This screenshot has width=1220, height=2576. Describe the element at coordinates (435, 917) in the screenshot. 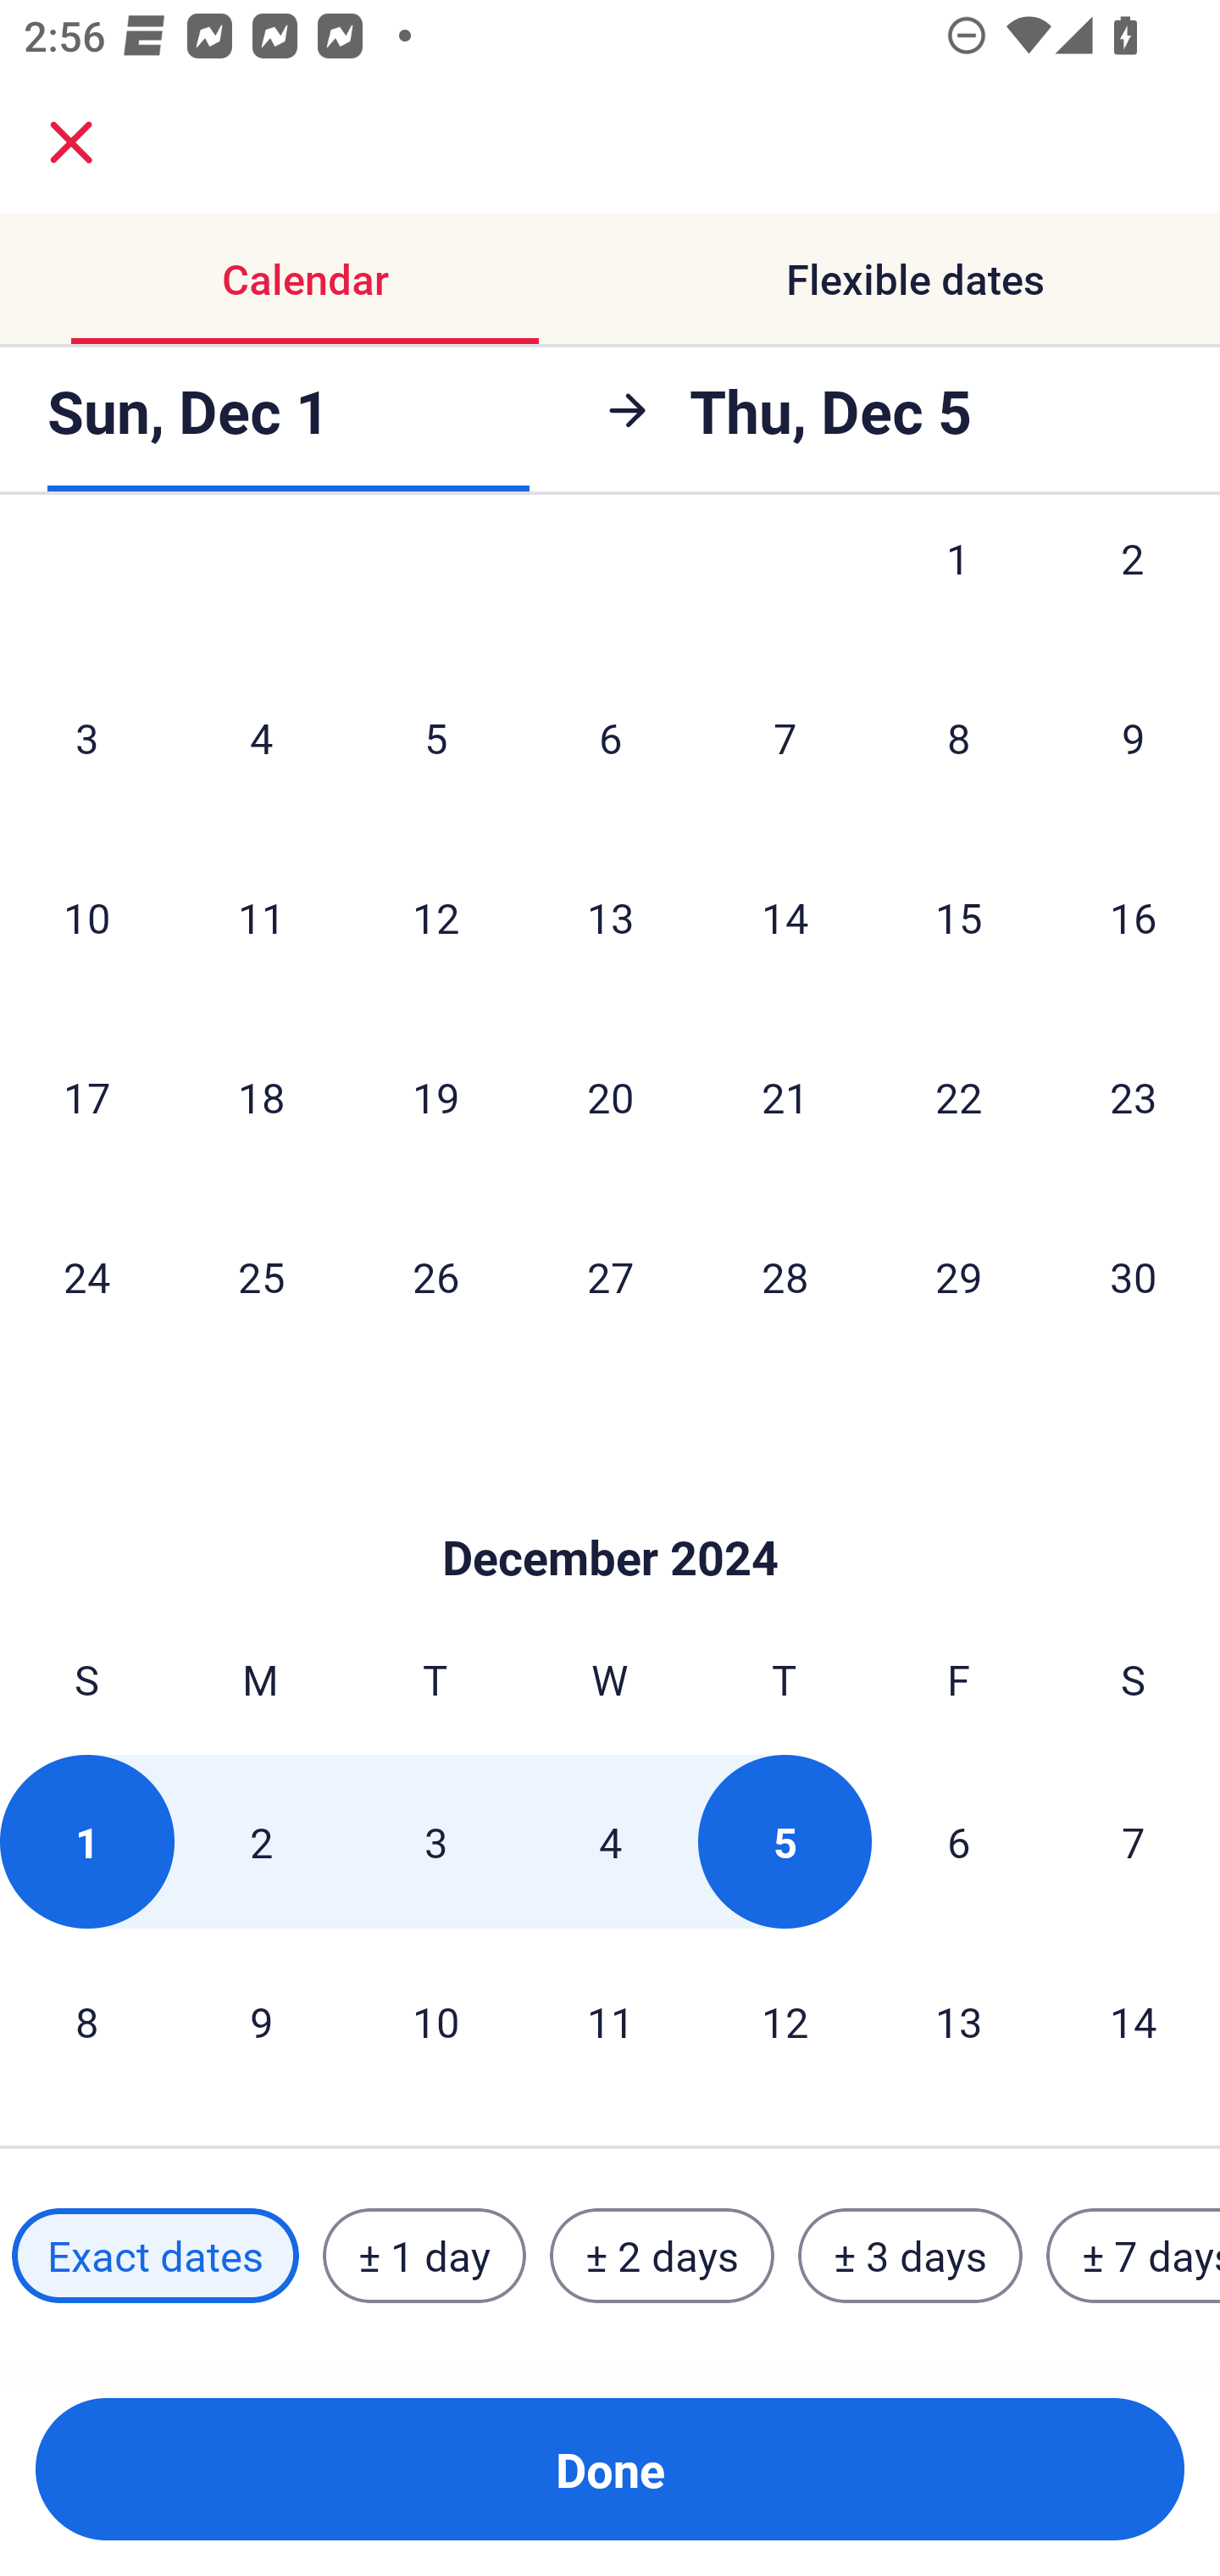

I see `12 Tuesday, November 12, 2024` at that location.